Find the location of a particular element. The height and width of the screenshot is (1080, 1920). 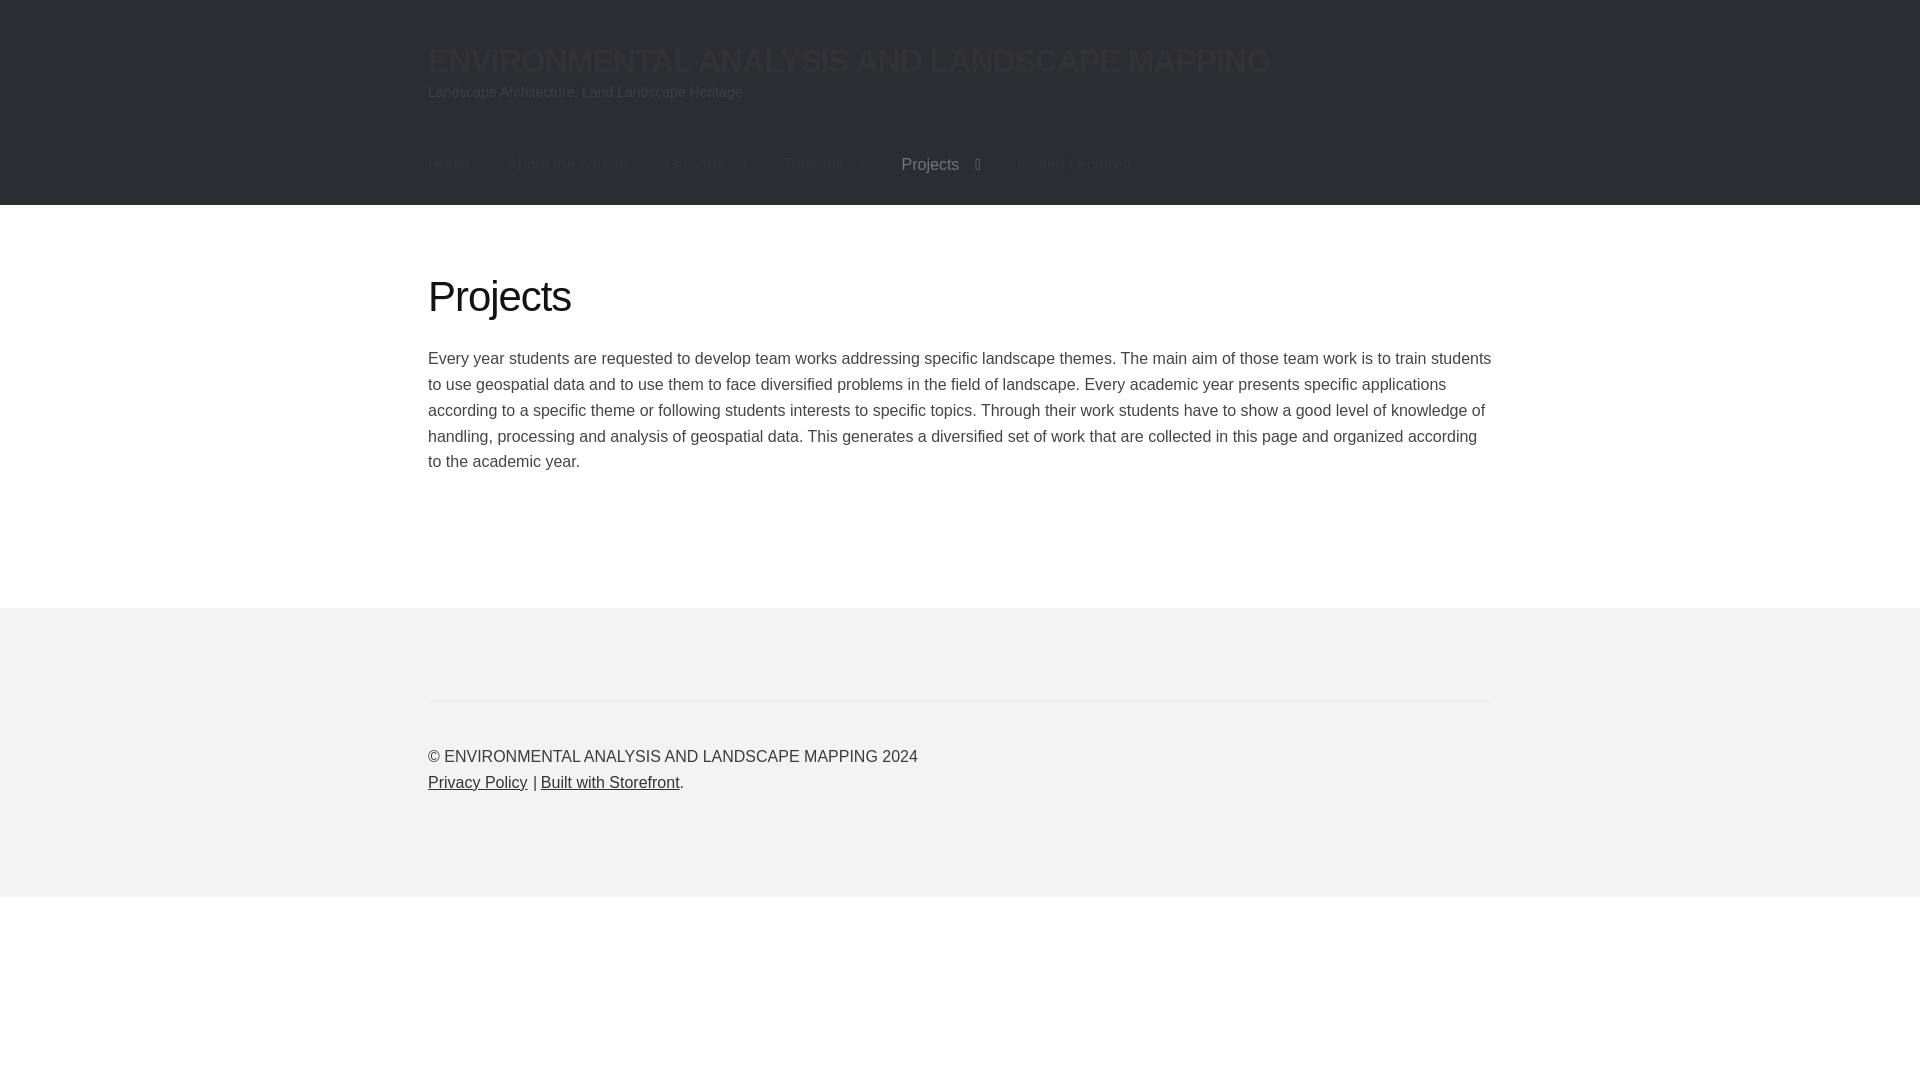

Invited Lectures is located at coordinates (1074, 165).